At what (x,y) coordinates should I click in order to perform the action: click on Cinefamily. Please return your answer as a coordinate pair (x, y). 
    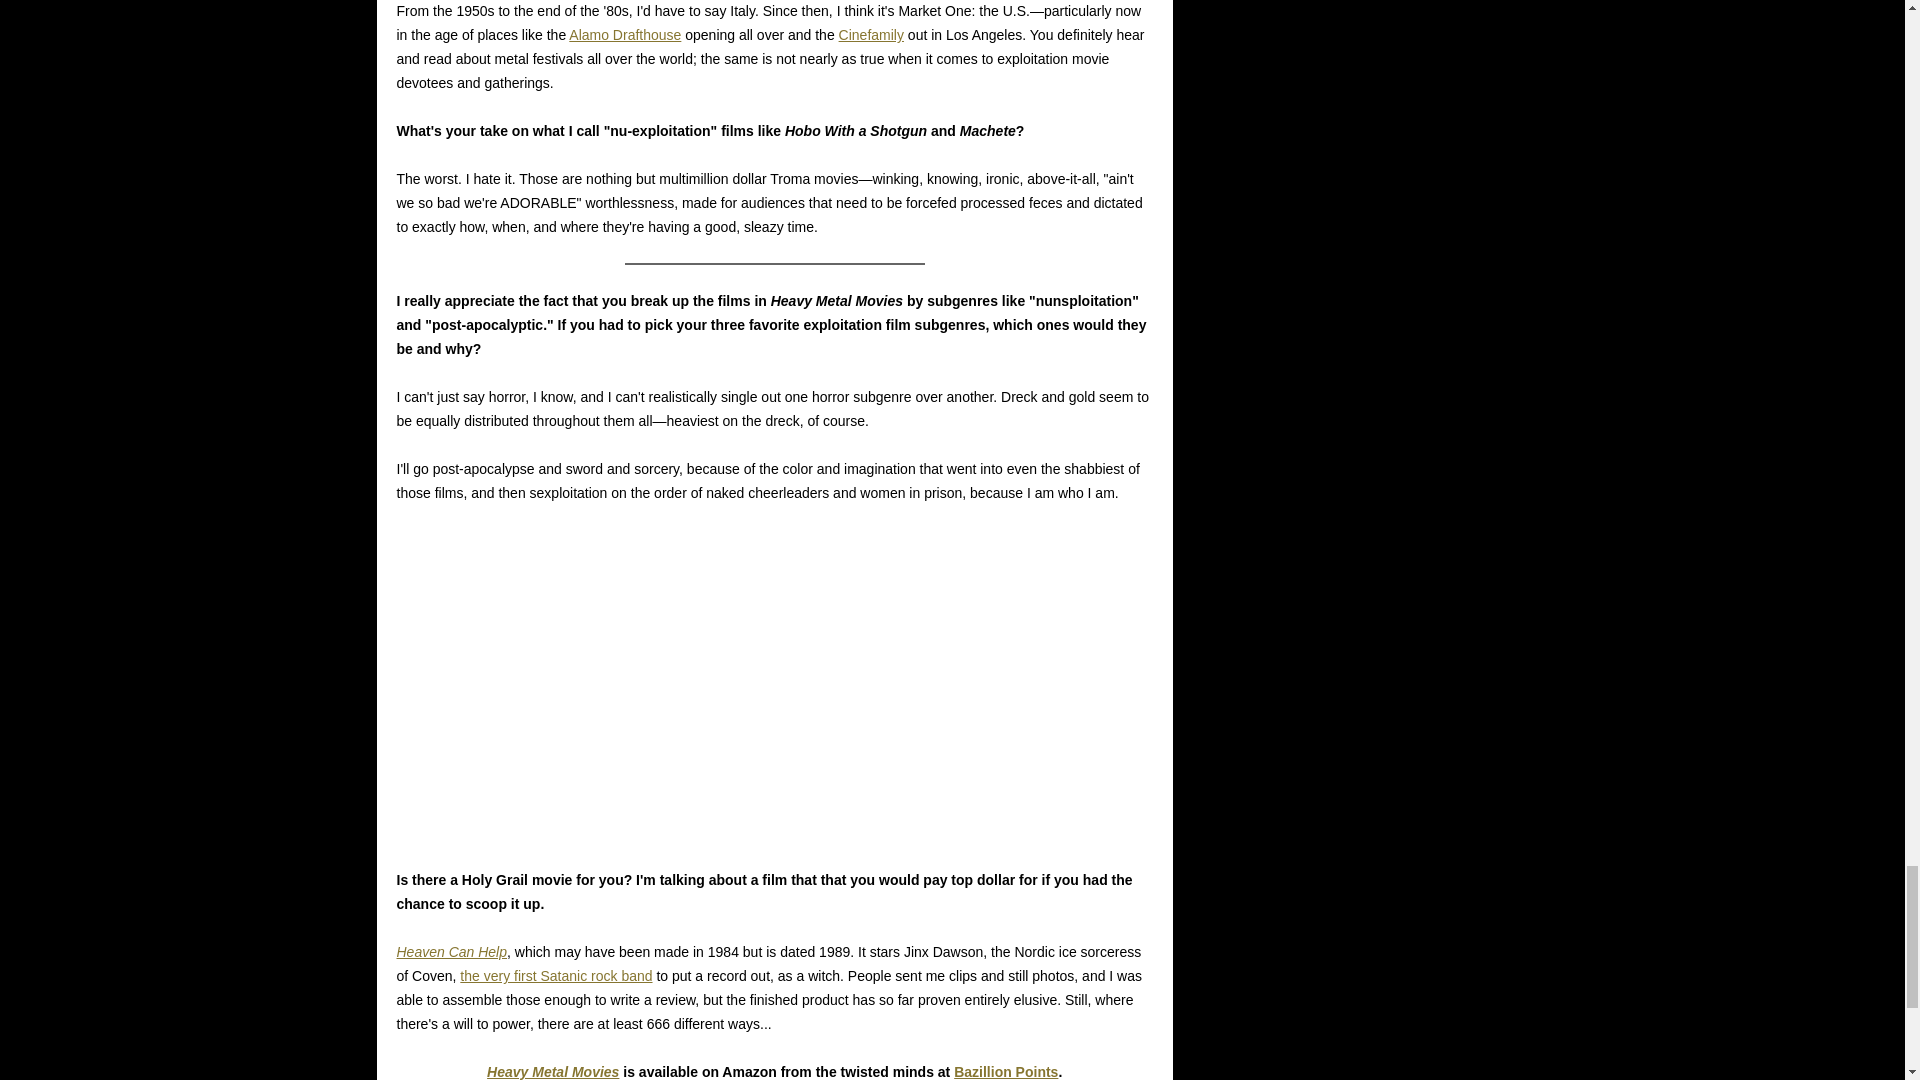
    Looking at the image, I should click on (872, 35).